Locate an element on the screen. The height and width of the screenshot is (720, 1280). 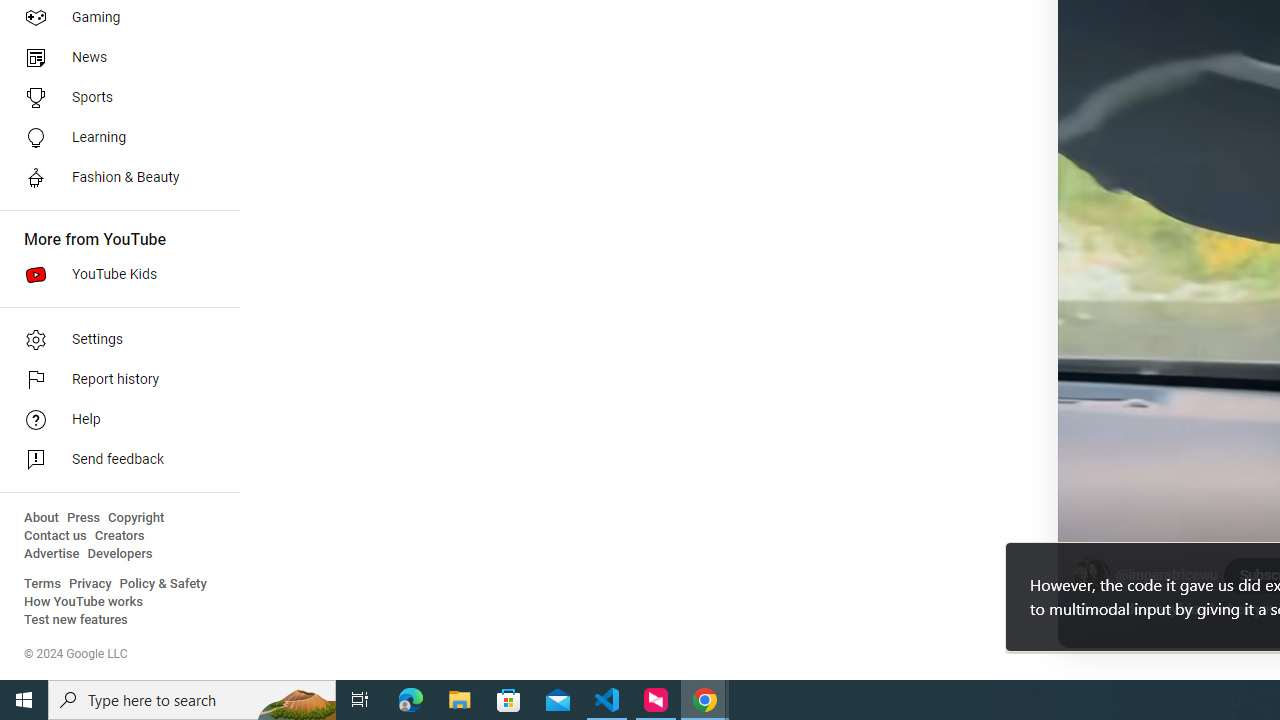
Learning is located at coordinates (114, 138).